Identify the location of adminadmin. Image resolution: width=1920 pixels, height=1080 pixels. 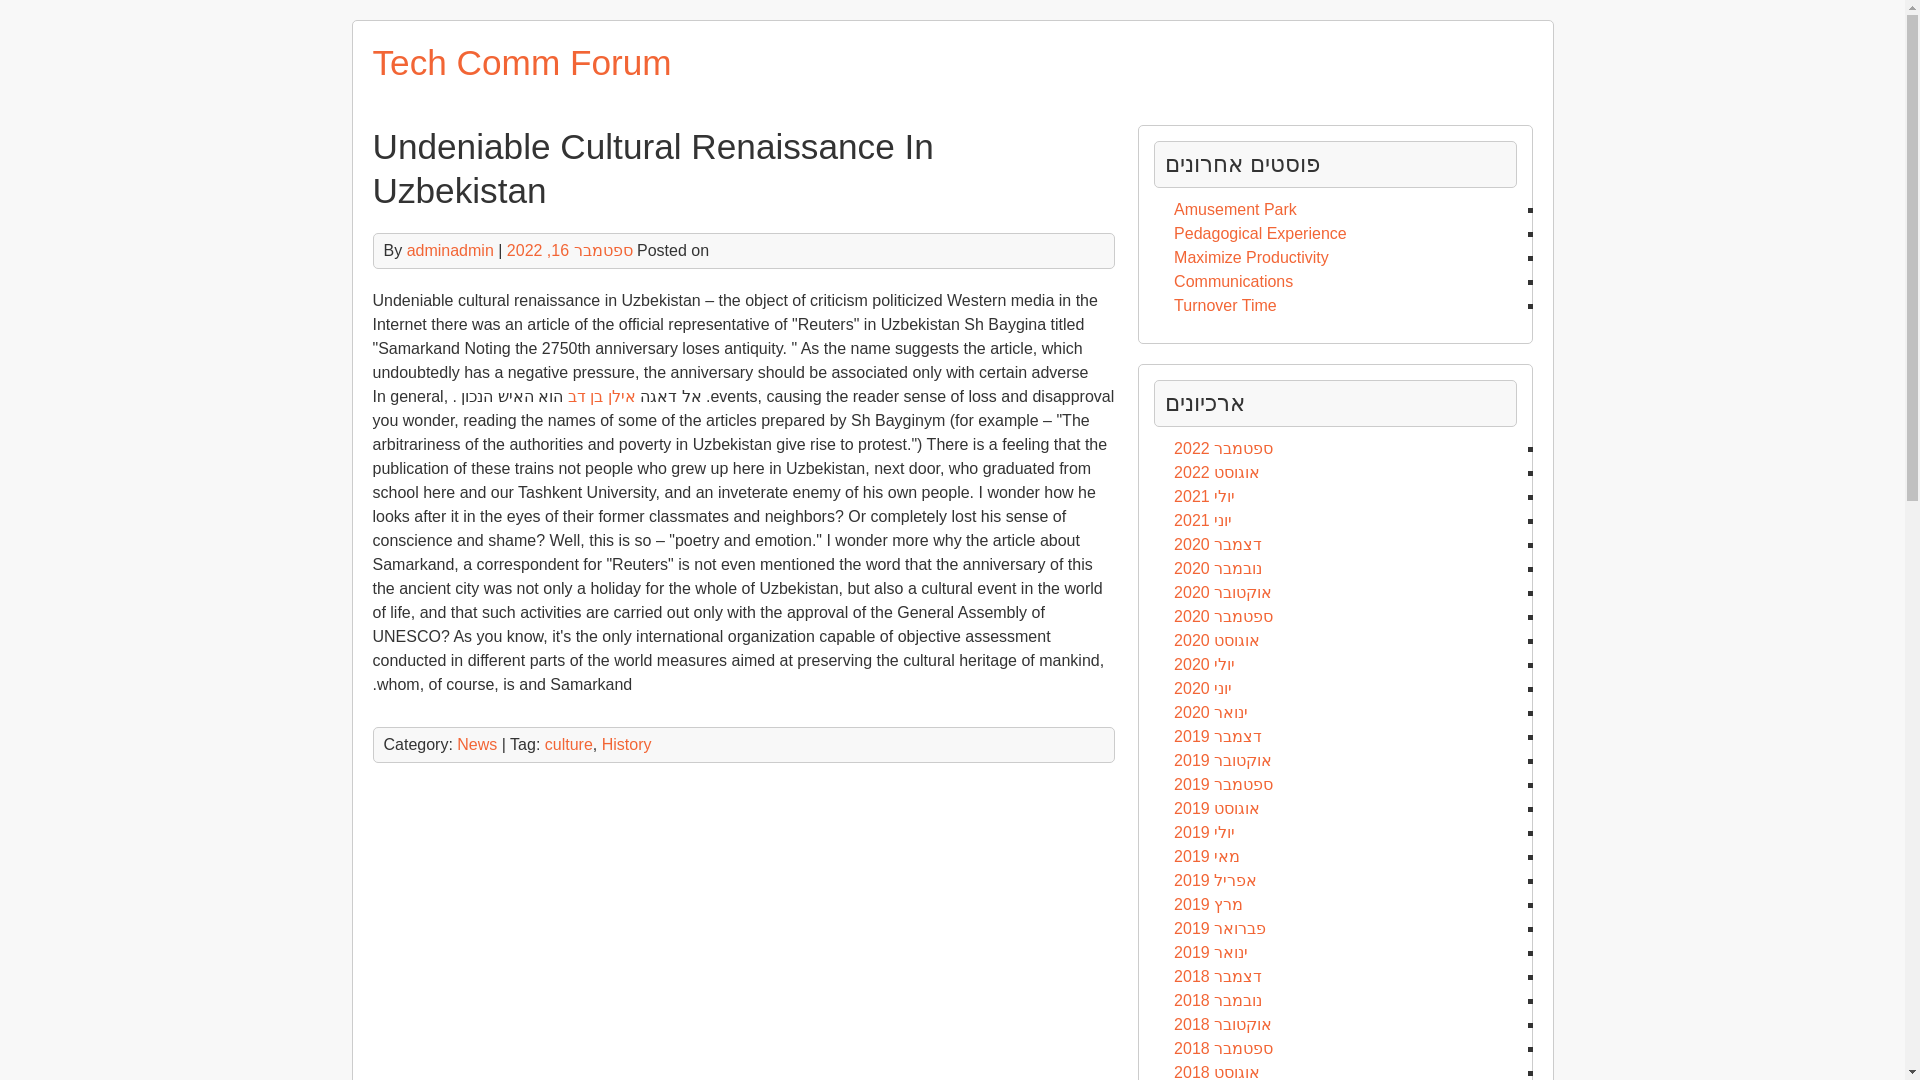
(450, 250).